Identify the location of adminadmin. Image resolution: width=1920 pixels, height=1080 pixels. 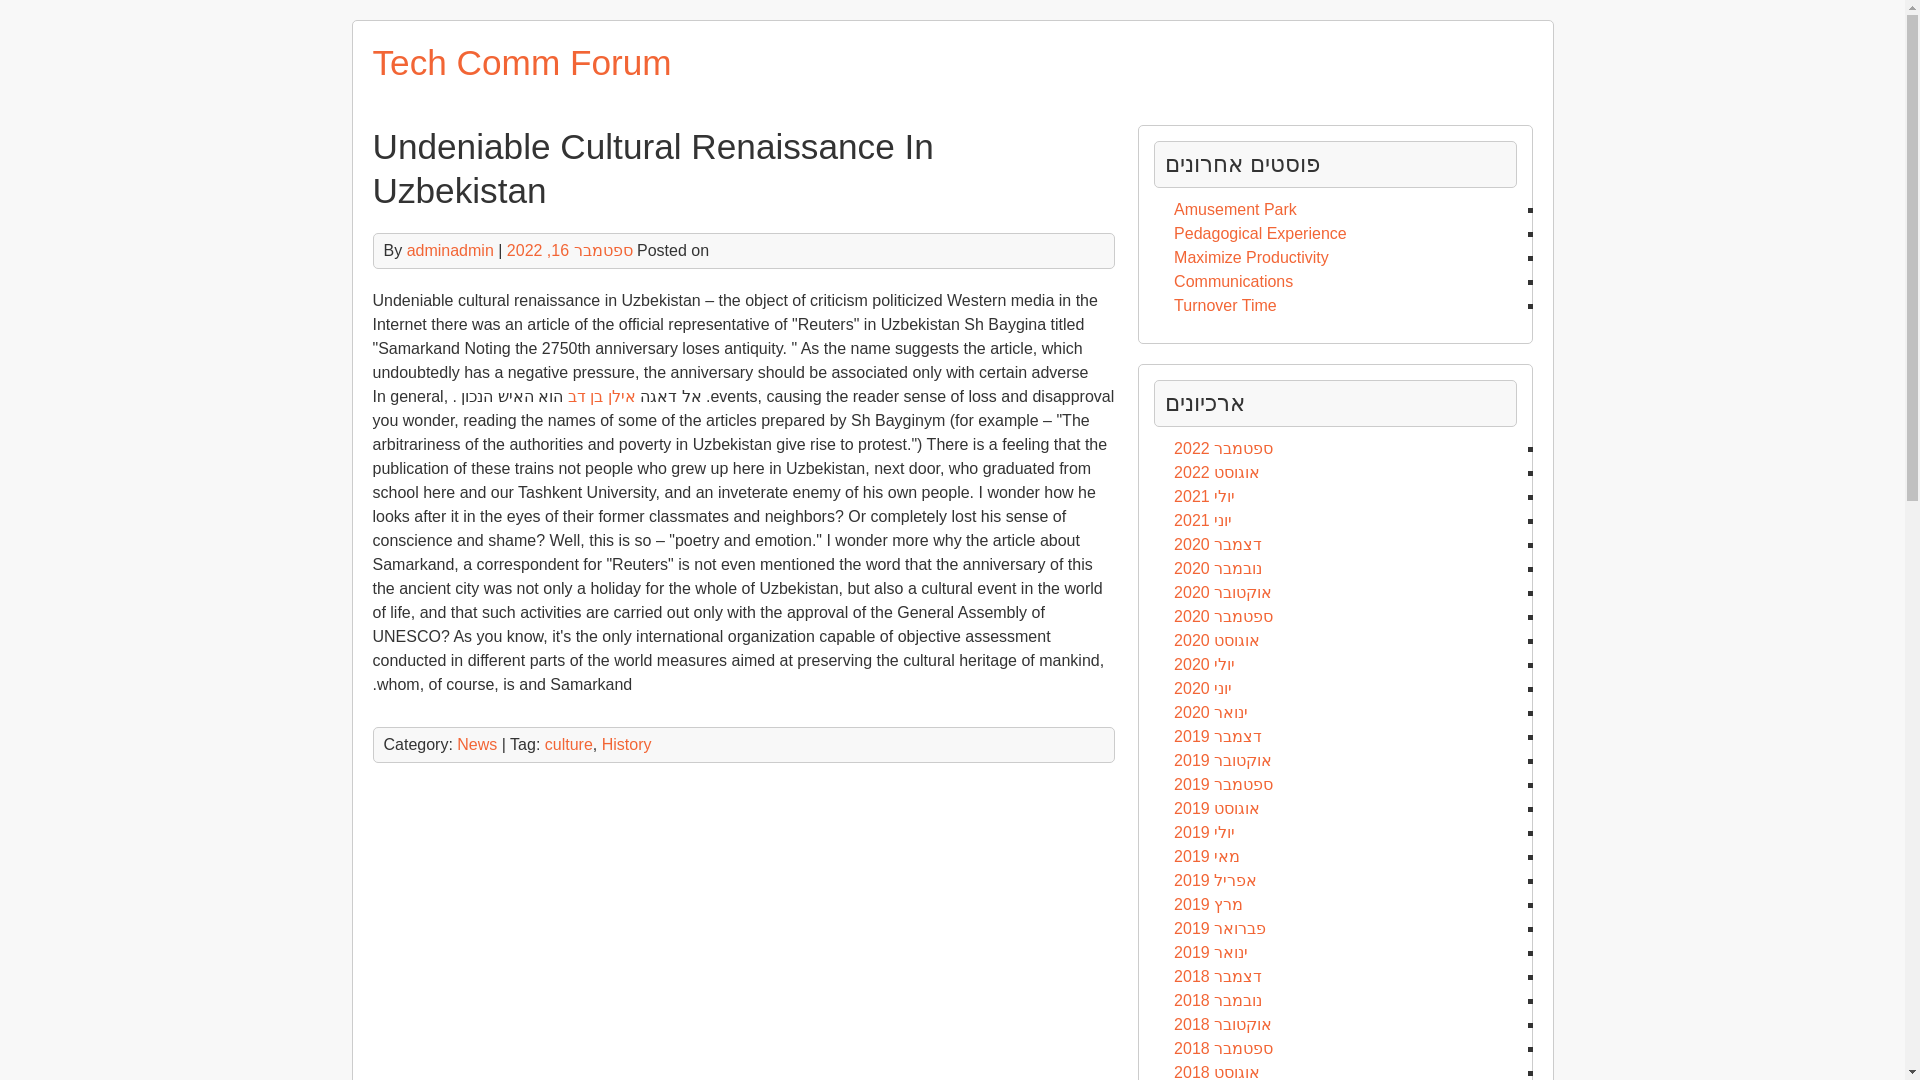
(450, 250).